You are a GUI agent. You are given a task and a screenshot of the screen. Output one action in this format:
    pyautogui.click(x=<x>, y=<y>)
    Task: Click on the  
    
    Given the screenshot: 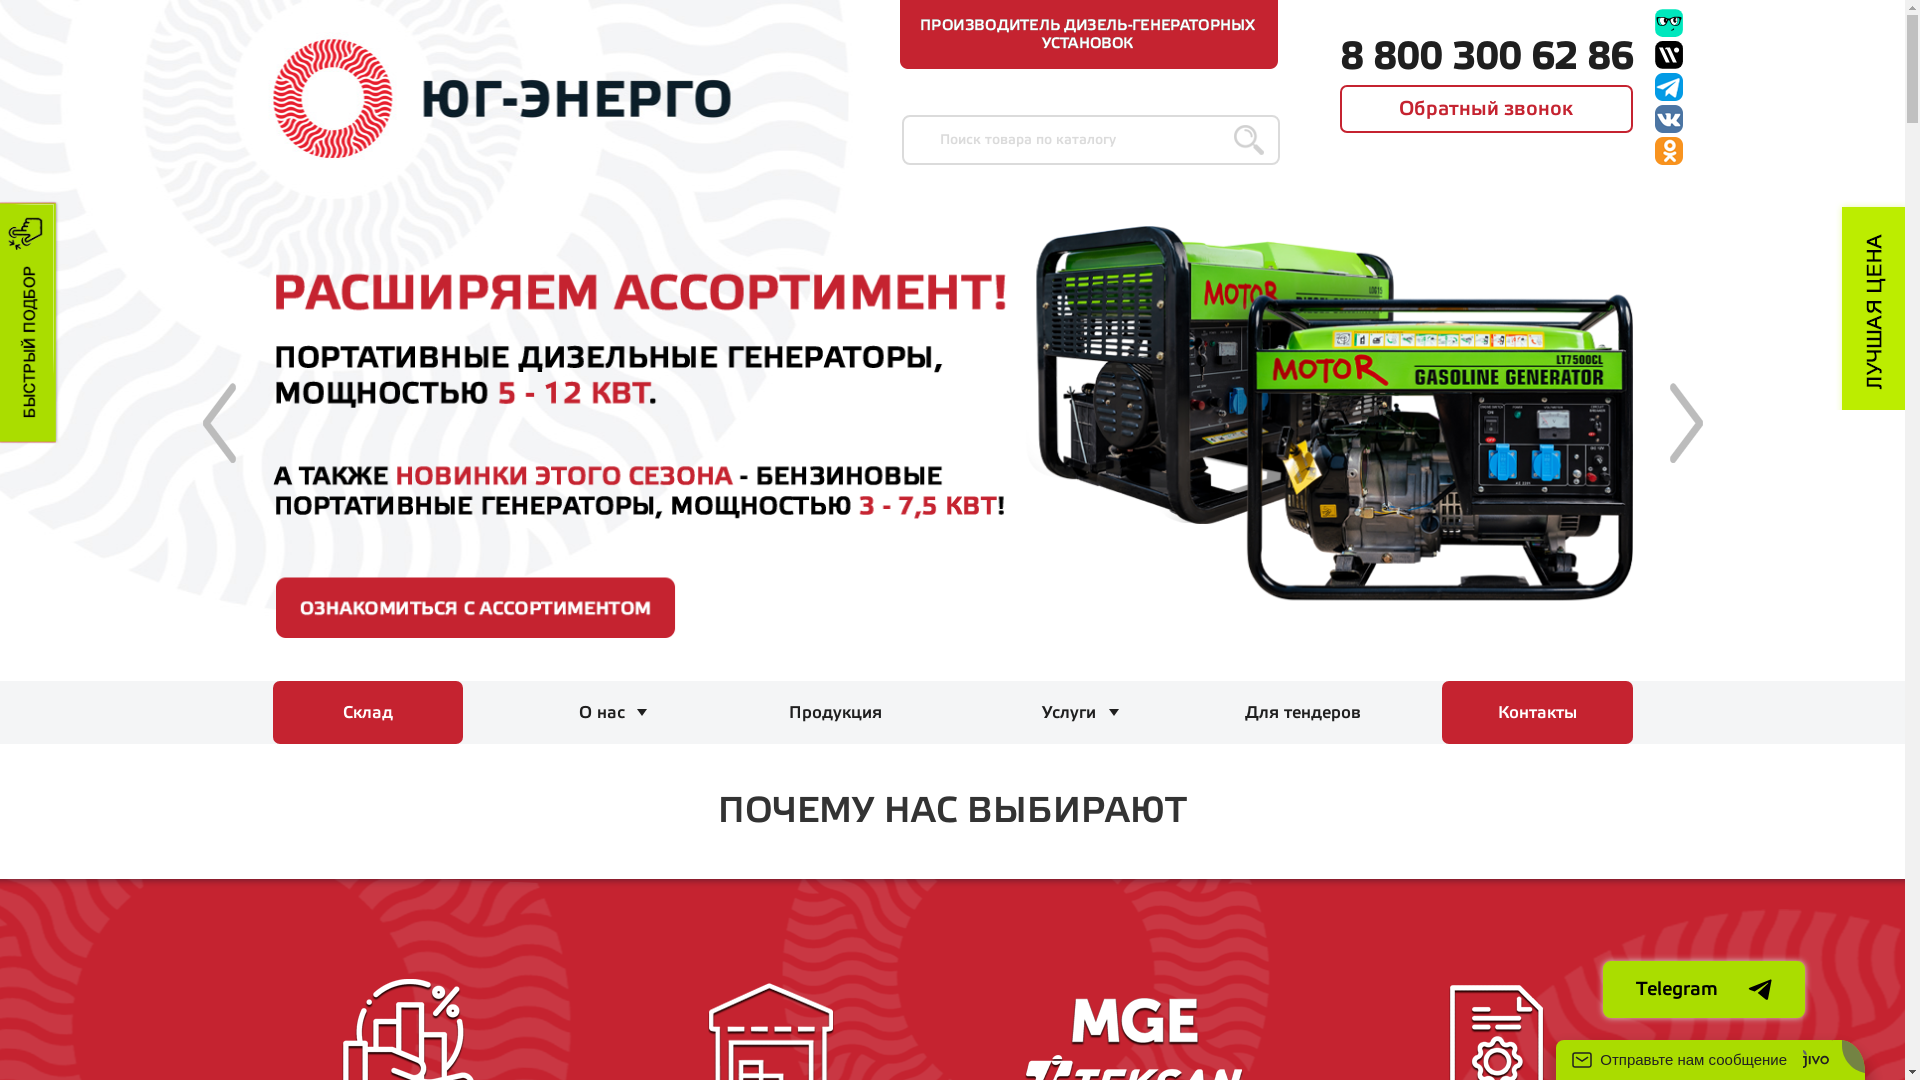 What is the action you would take?
    pyautogui.click(x=1668, y=19)
    